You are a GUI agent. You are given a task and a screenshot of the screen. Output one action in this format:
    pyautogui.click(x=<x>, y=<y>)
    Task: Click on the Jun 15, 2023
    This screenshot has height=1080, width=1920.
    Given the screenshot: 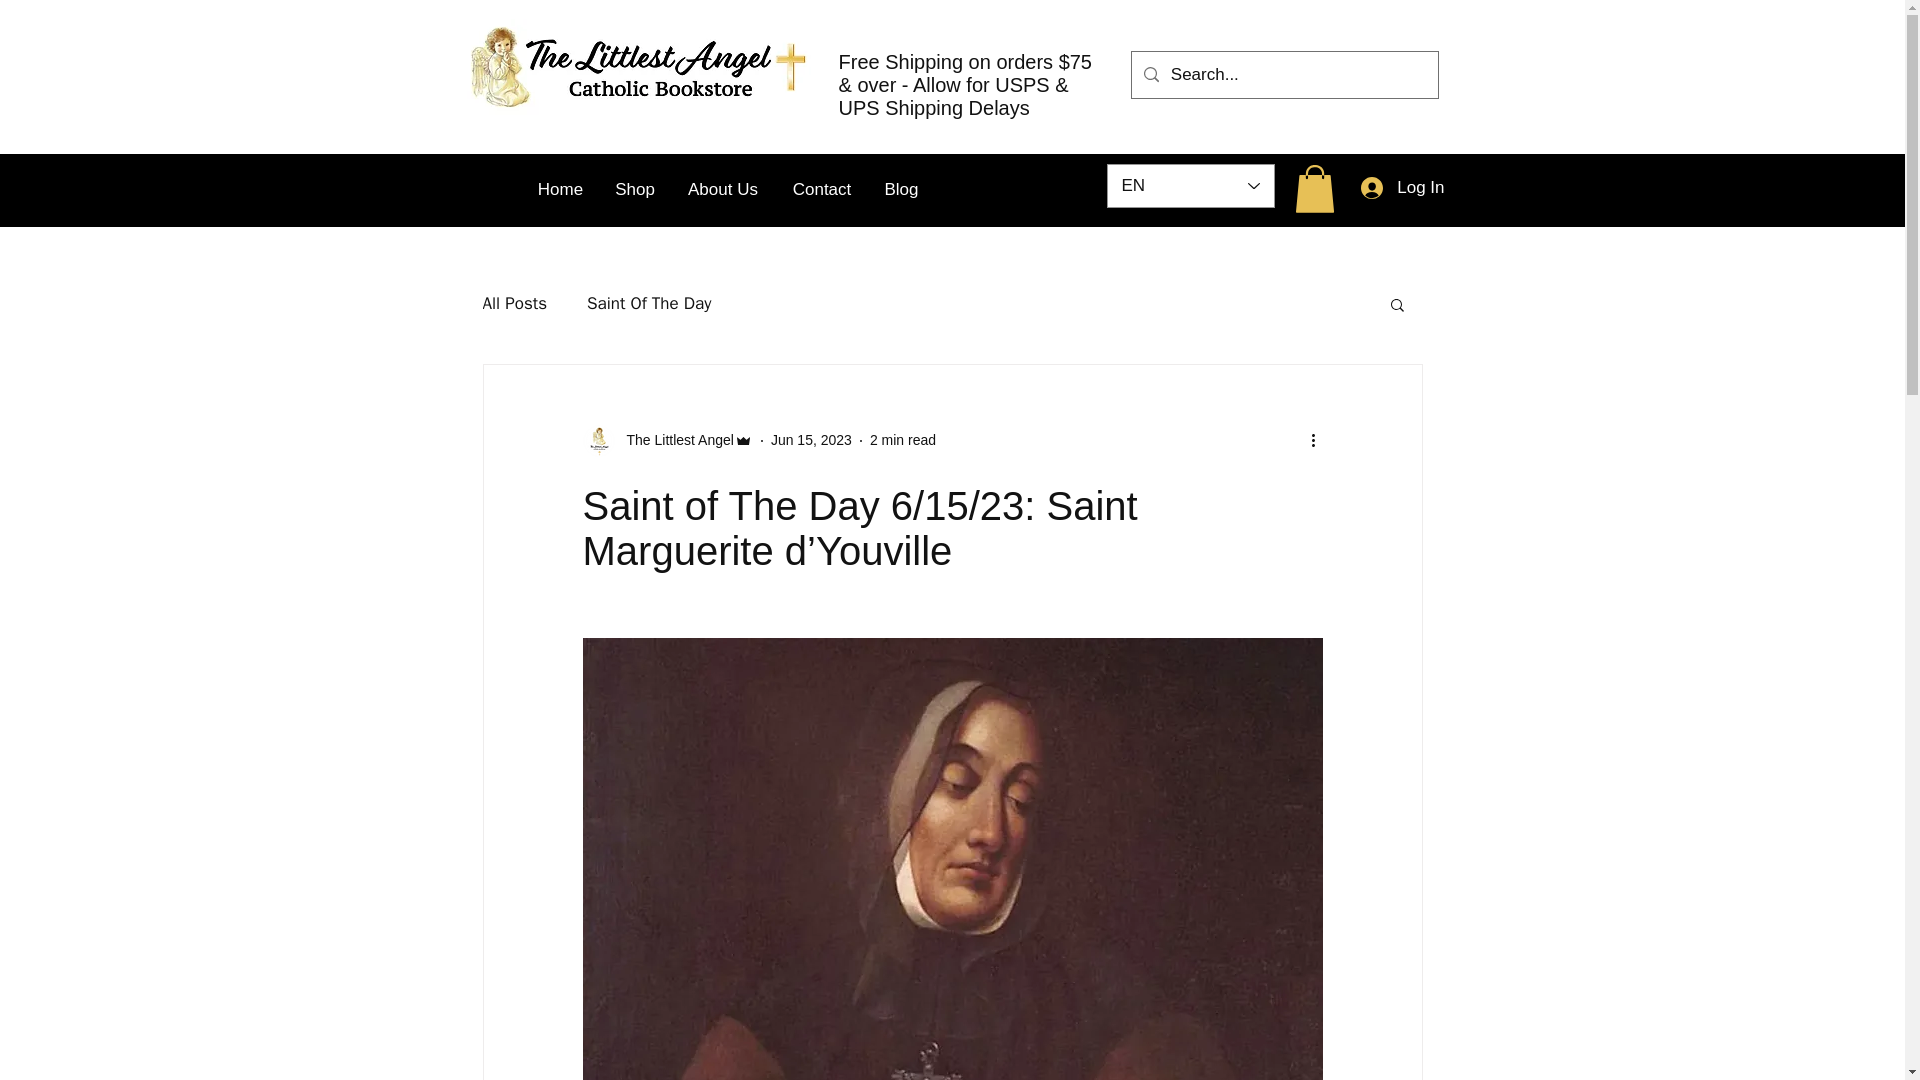 What is the action you would take?
    pyautogui.click(x=812, y=440)
    